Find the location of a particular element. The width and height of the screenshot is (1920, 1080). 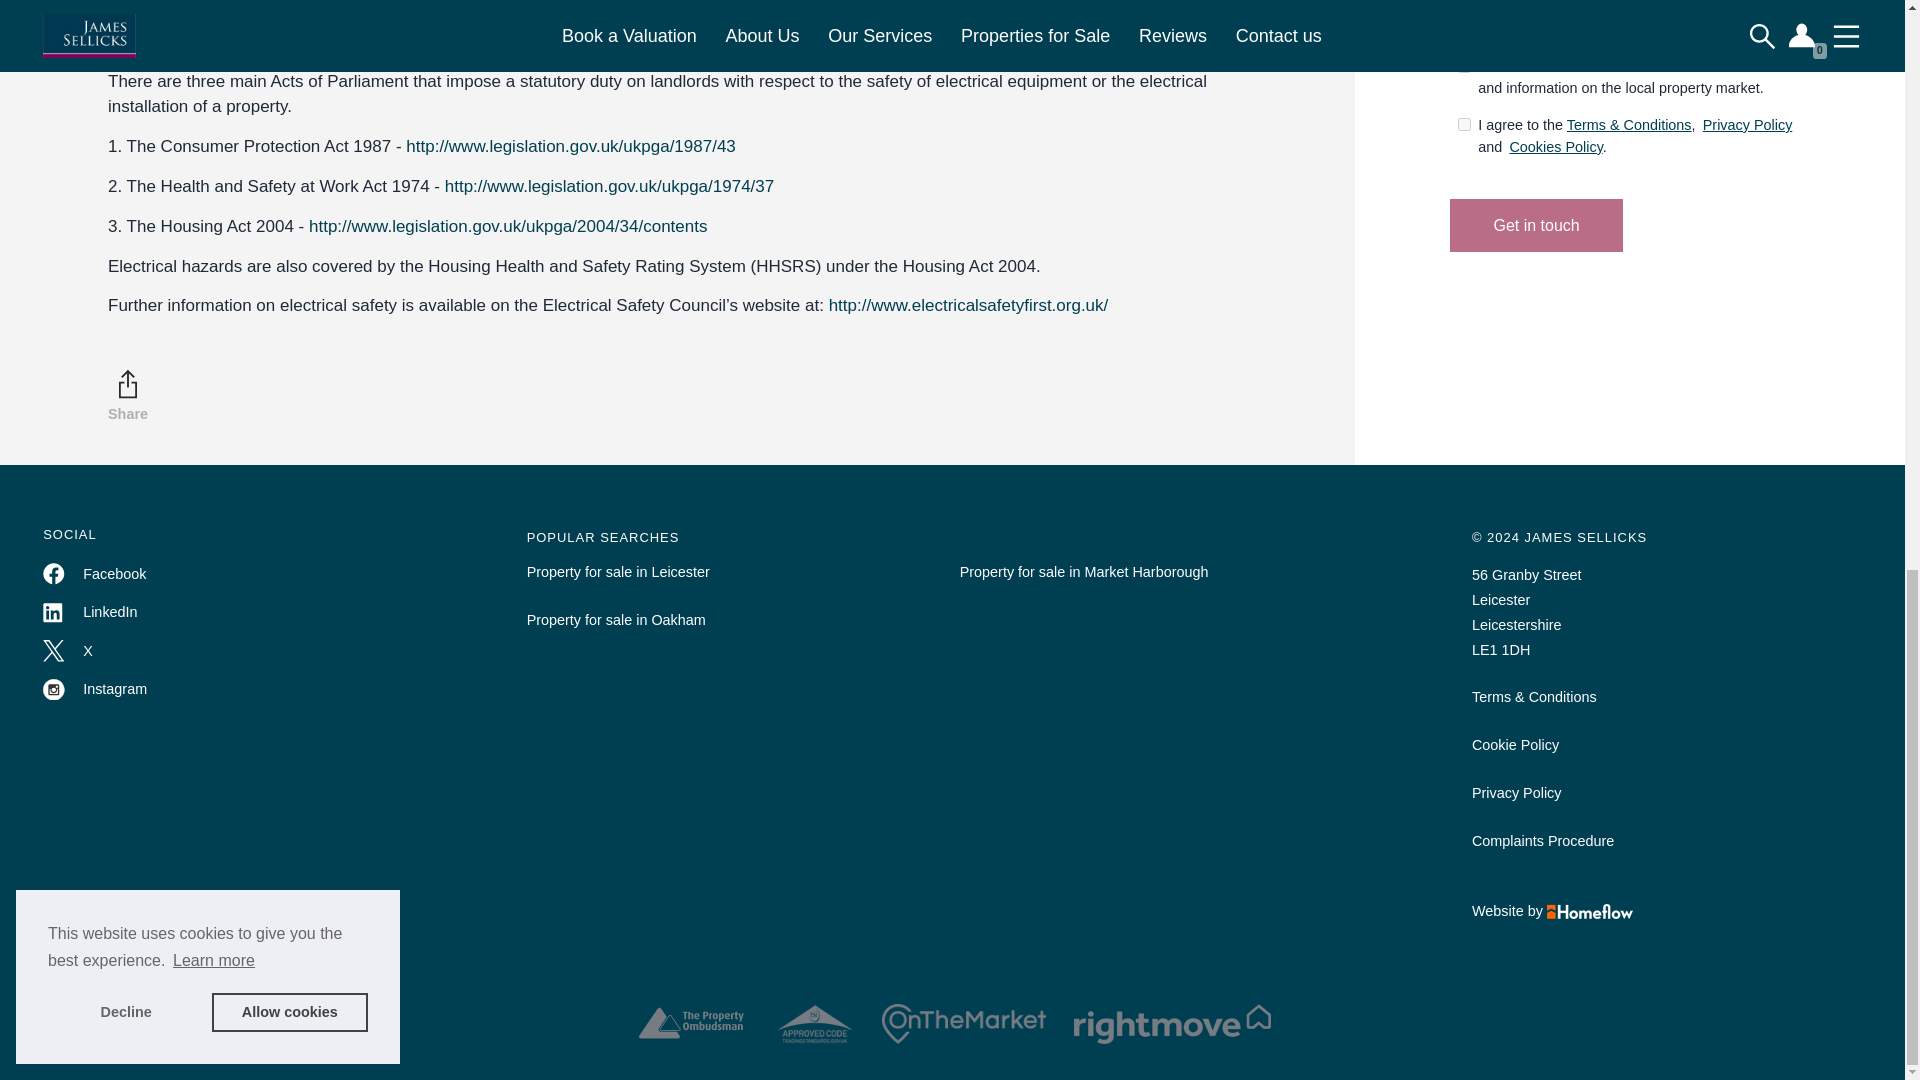

Privacy Policy is located at coordinates (1748, 124).